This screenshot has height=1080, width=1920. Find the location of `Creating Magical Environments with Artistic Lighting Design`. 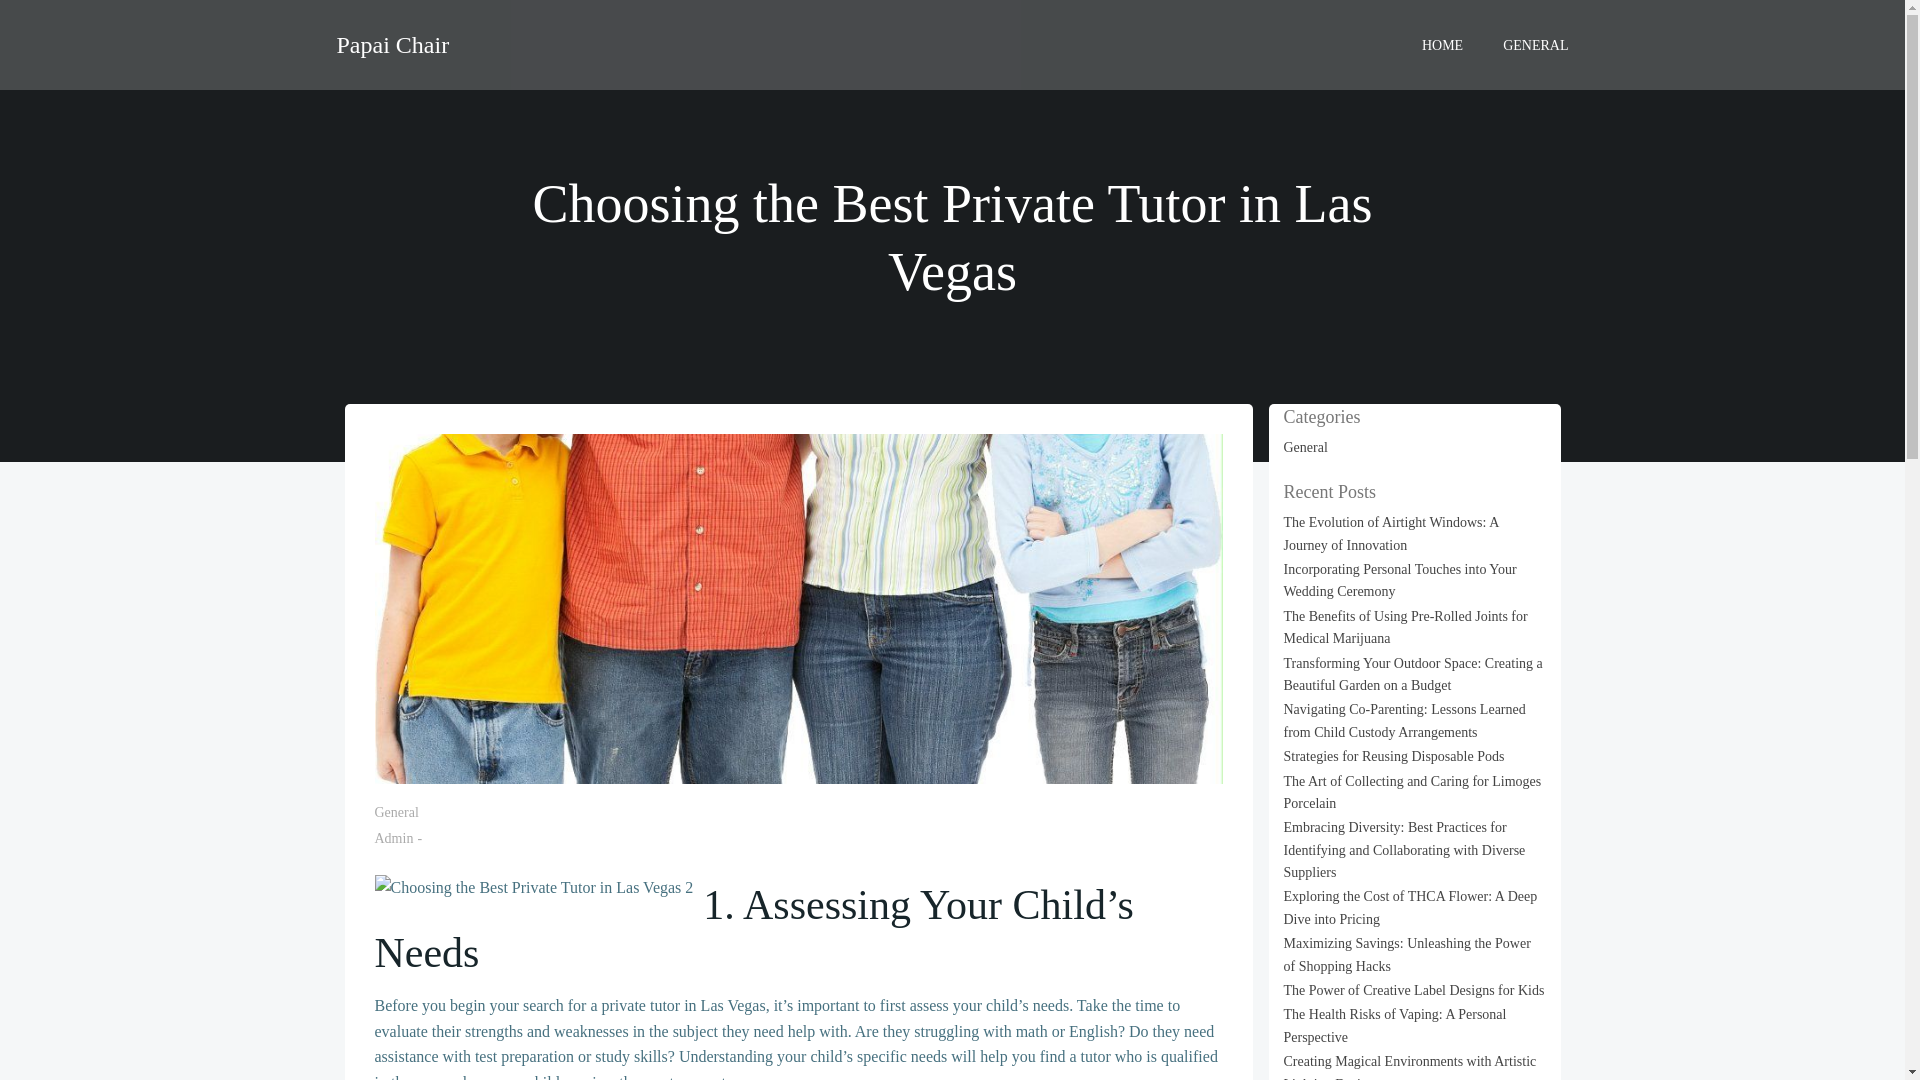

Creating Magical Environments with Artistic Lighting Design is located at coordinates (1410, 1067).